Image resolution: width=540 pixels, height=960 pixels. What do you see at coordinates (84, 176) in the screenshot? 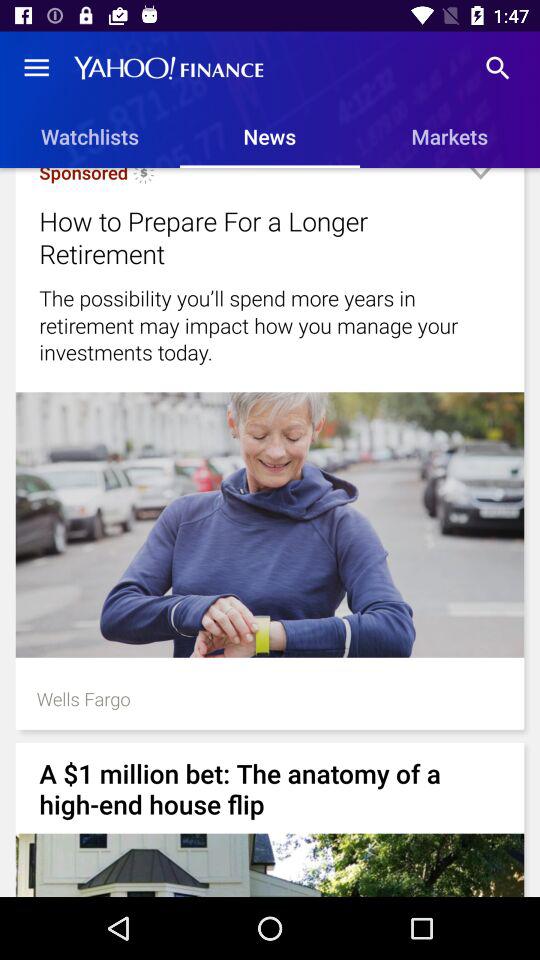
I see `turn on sponsored` at bounding box center [84, 176].